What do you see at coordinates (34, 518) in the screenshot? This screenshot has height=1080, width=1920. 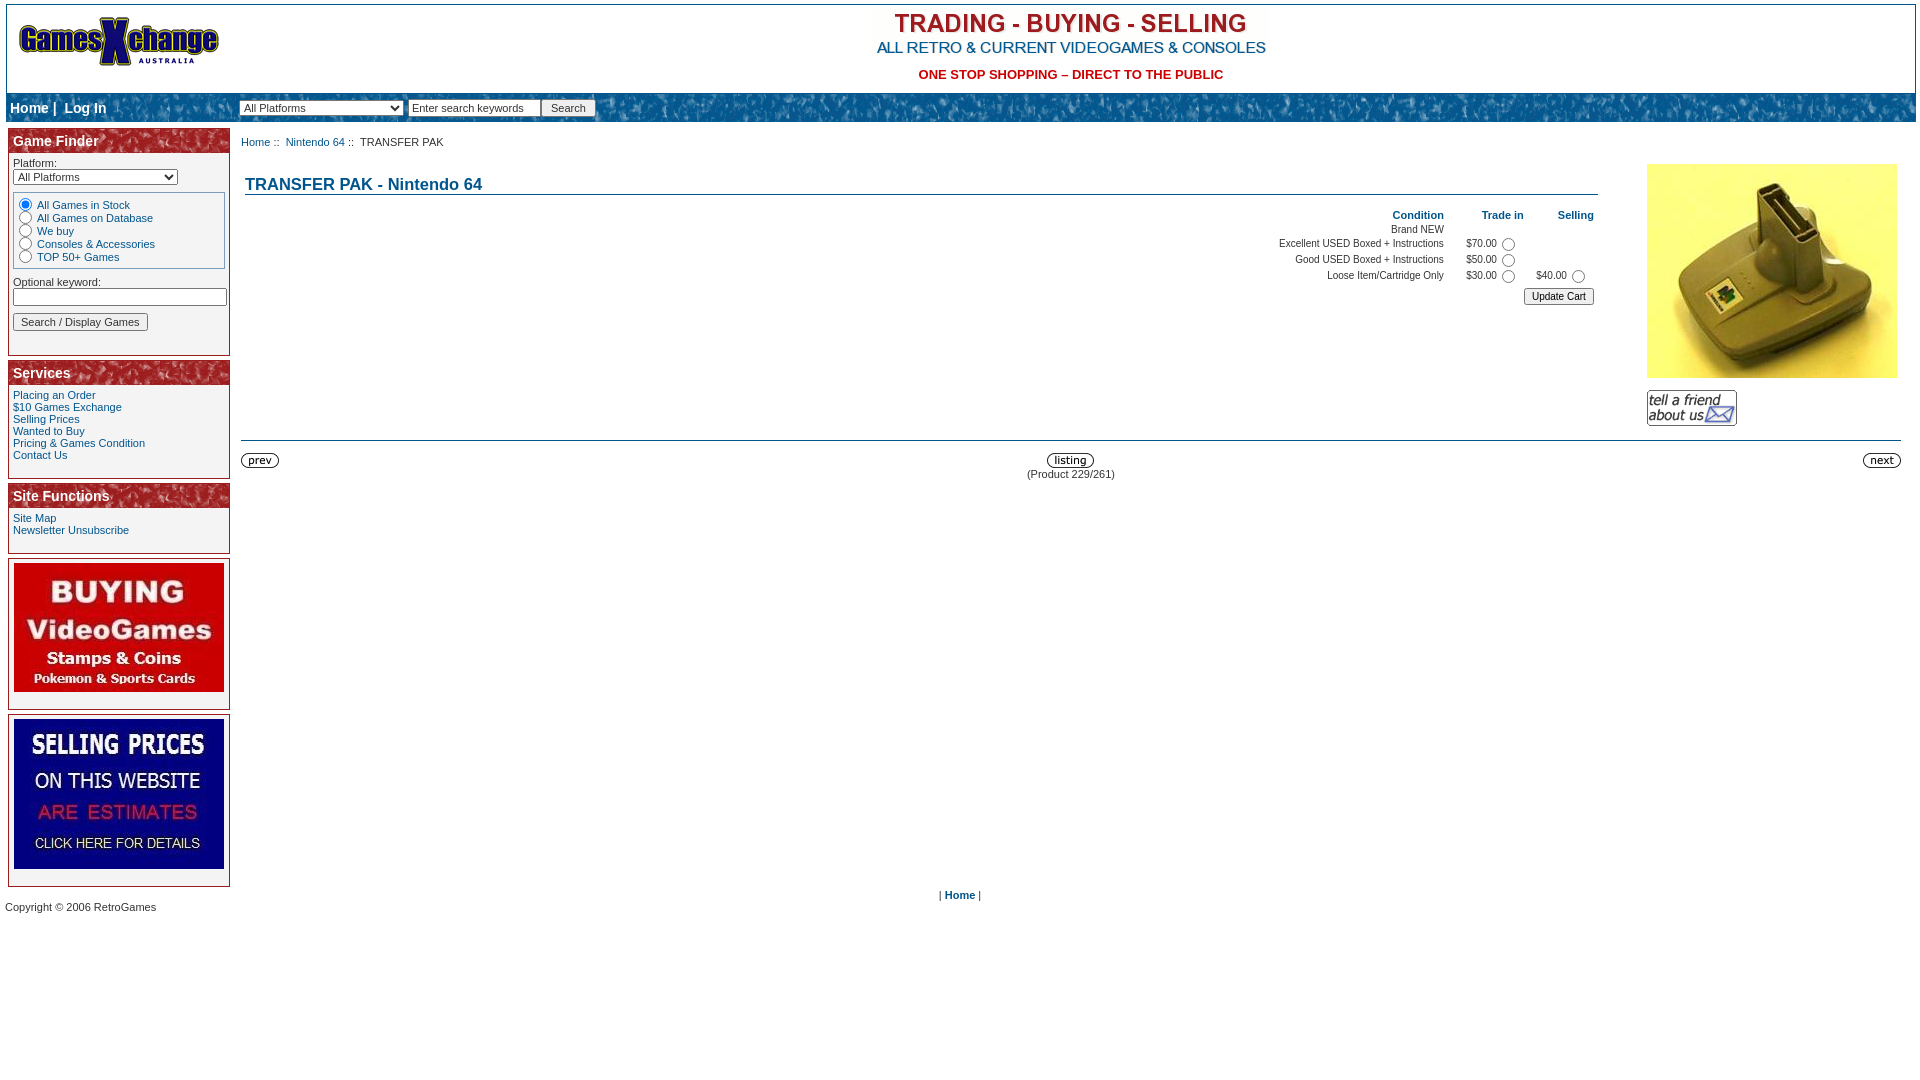 I see `Site Map` at bounding box center [34, 518].